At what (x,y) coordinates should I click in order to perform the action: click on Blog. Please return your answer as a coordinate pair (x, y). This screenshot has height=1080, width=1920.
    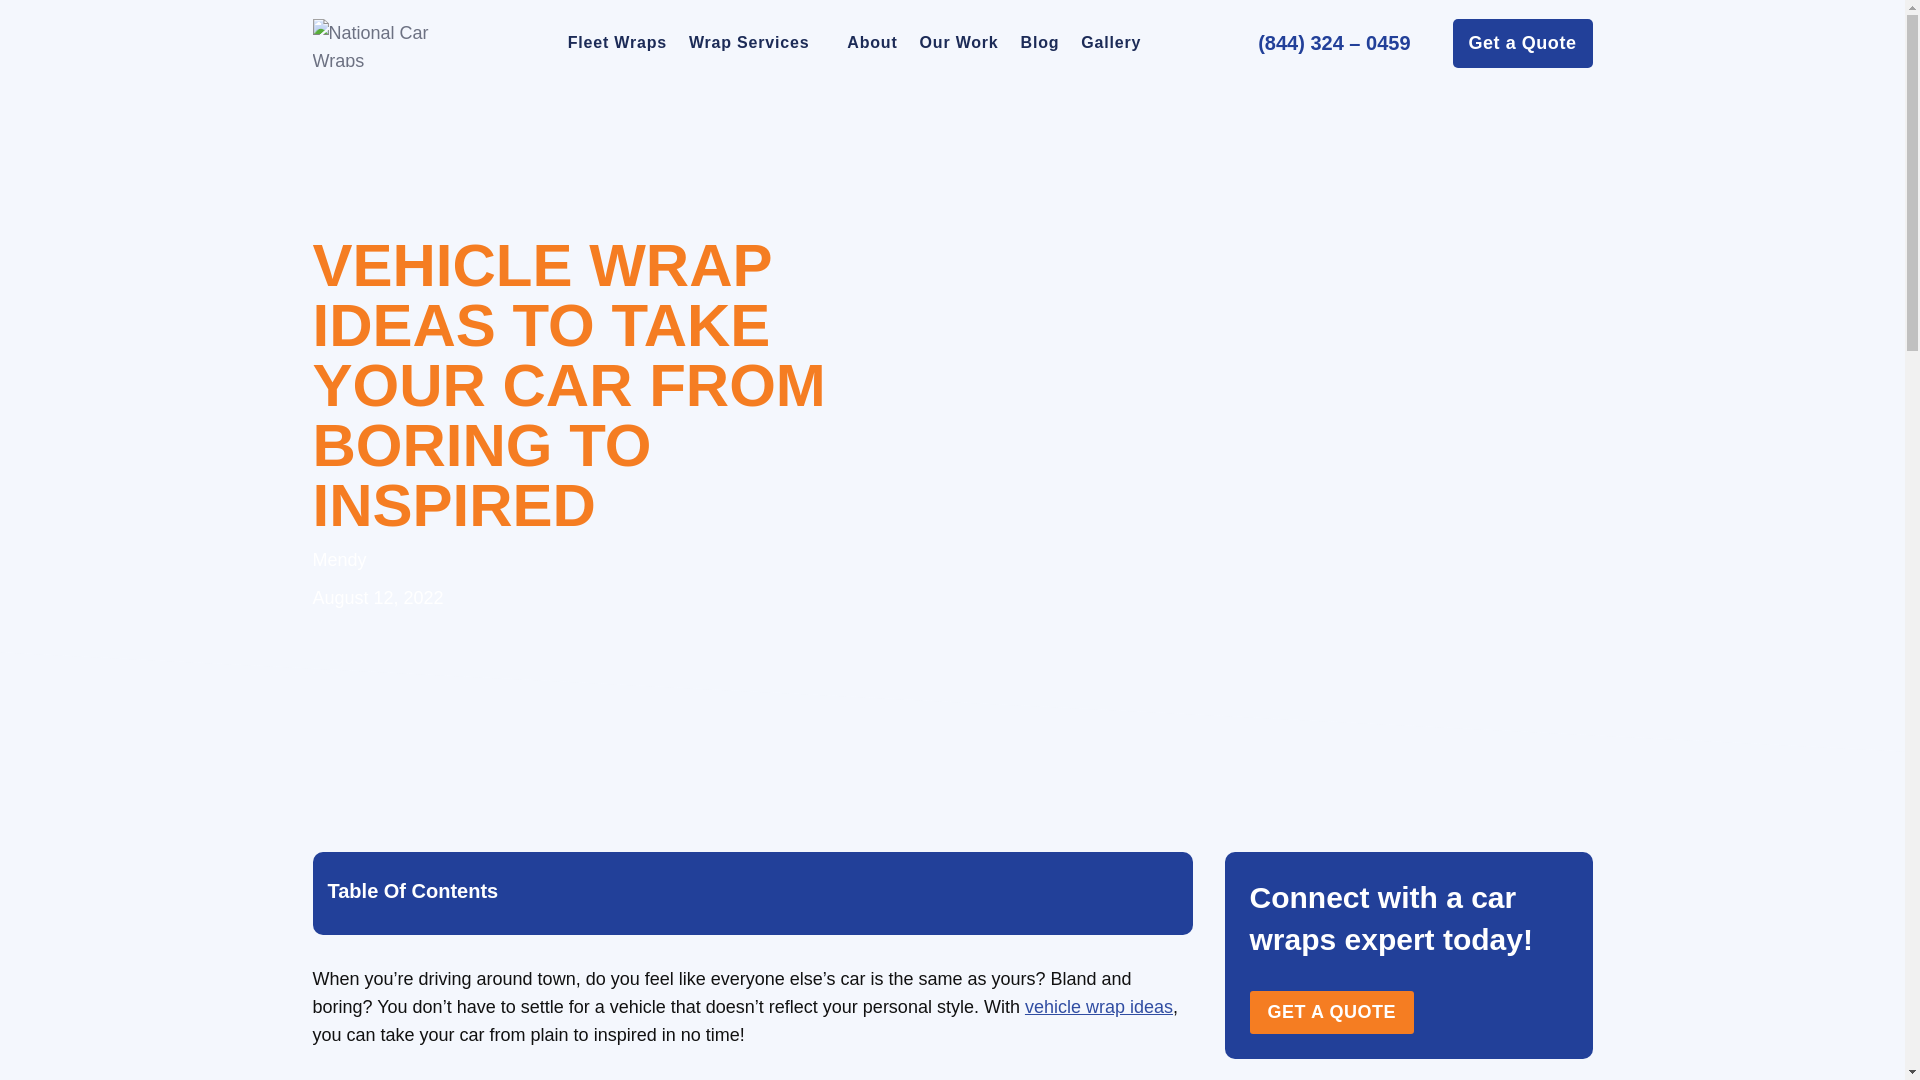
    Looking at the image, I should click on (1040, 43).